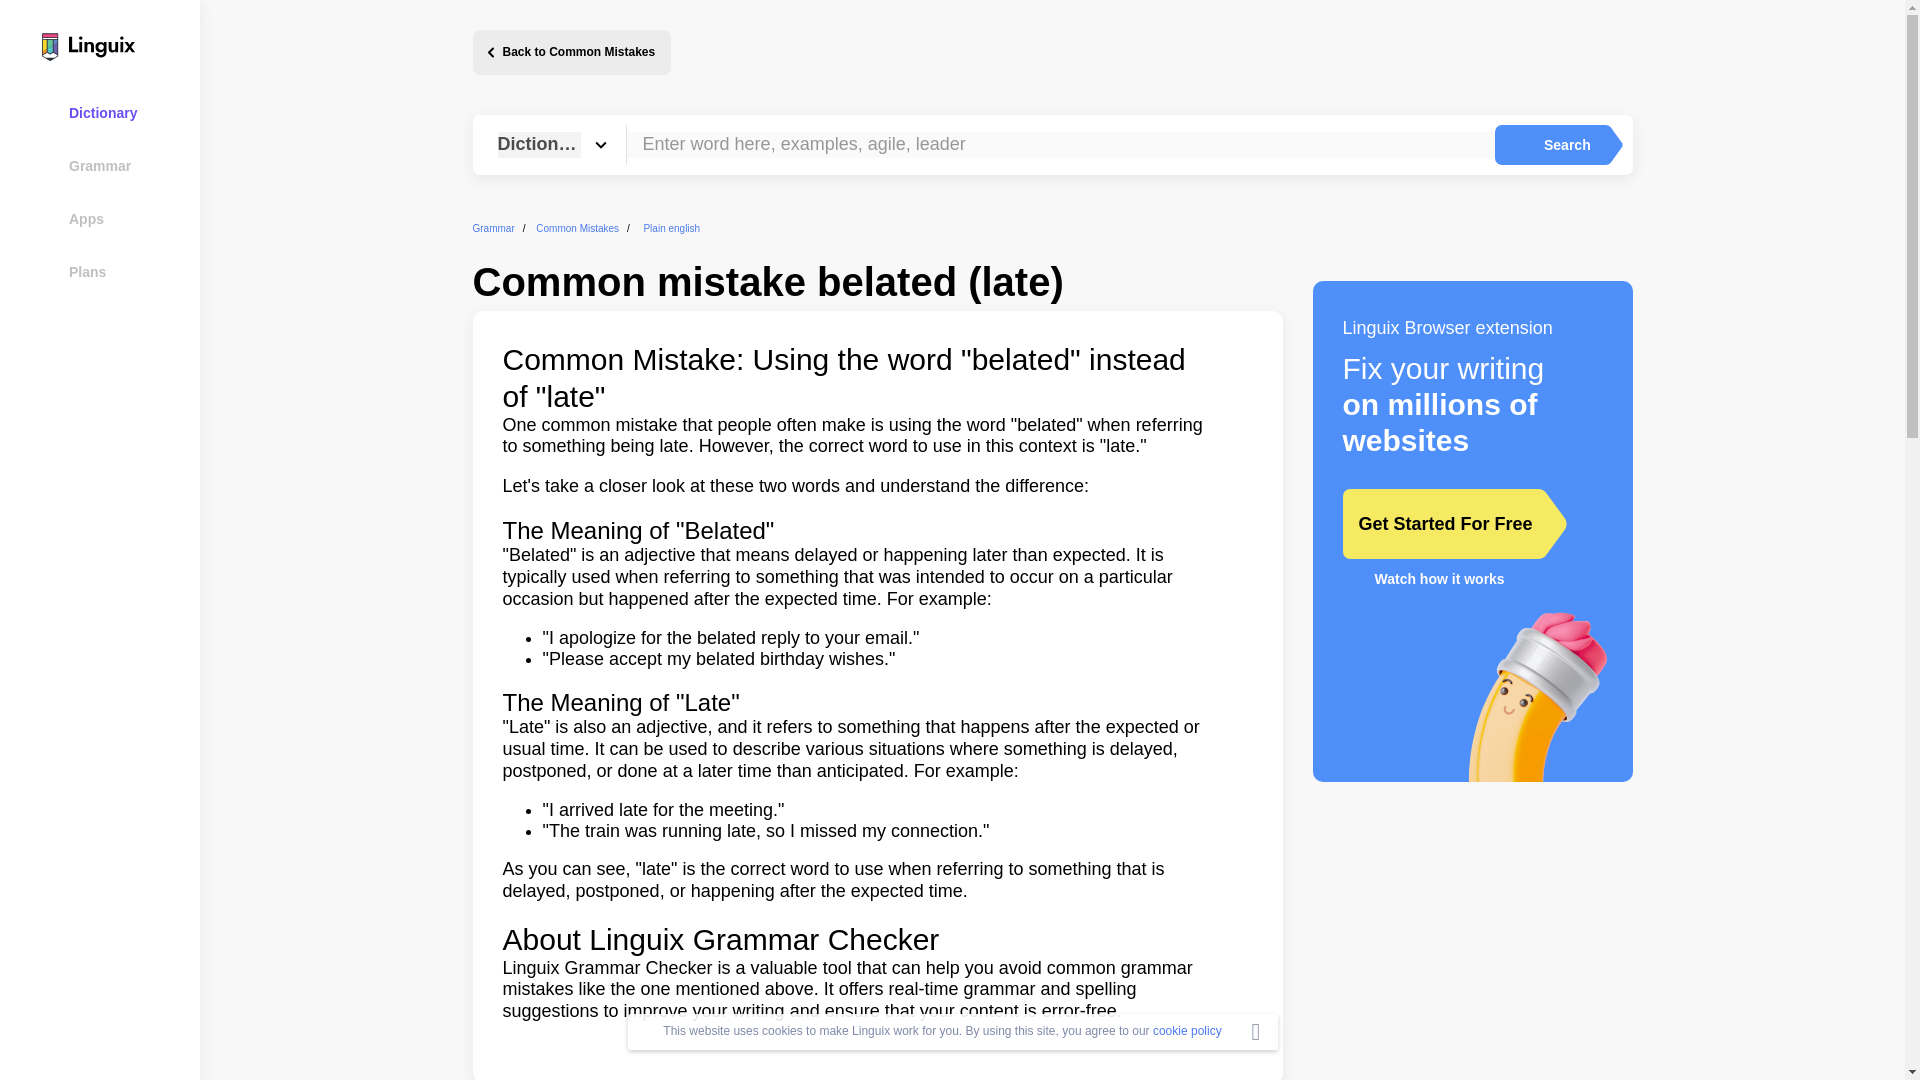 The height and width of the screenshot is (1080, 1920). I want to click on Search, so click(1550, 145).